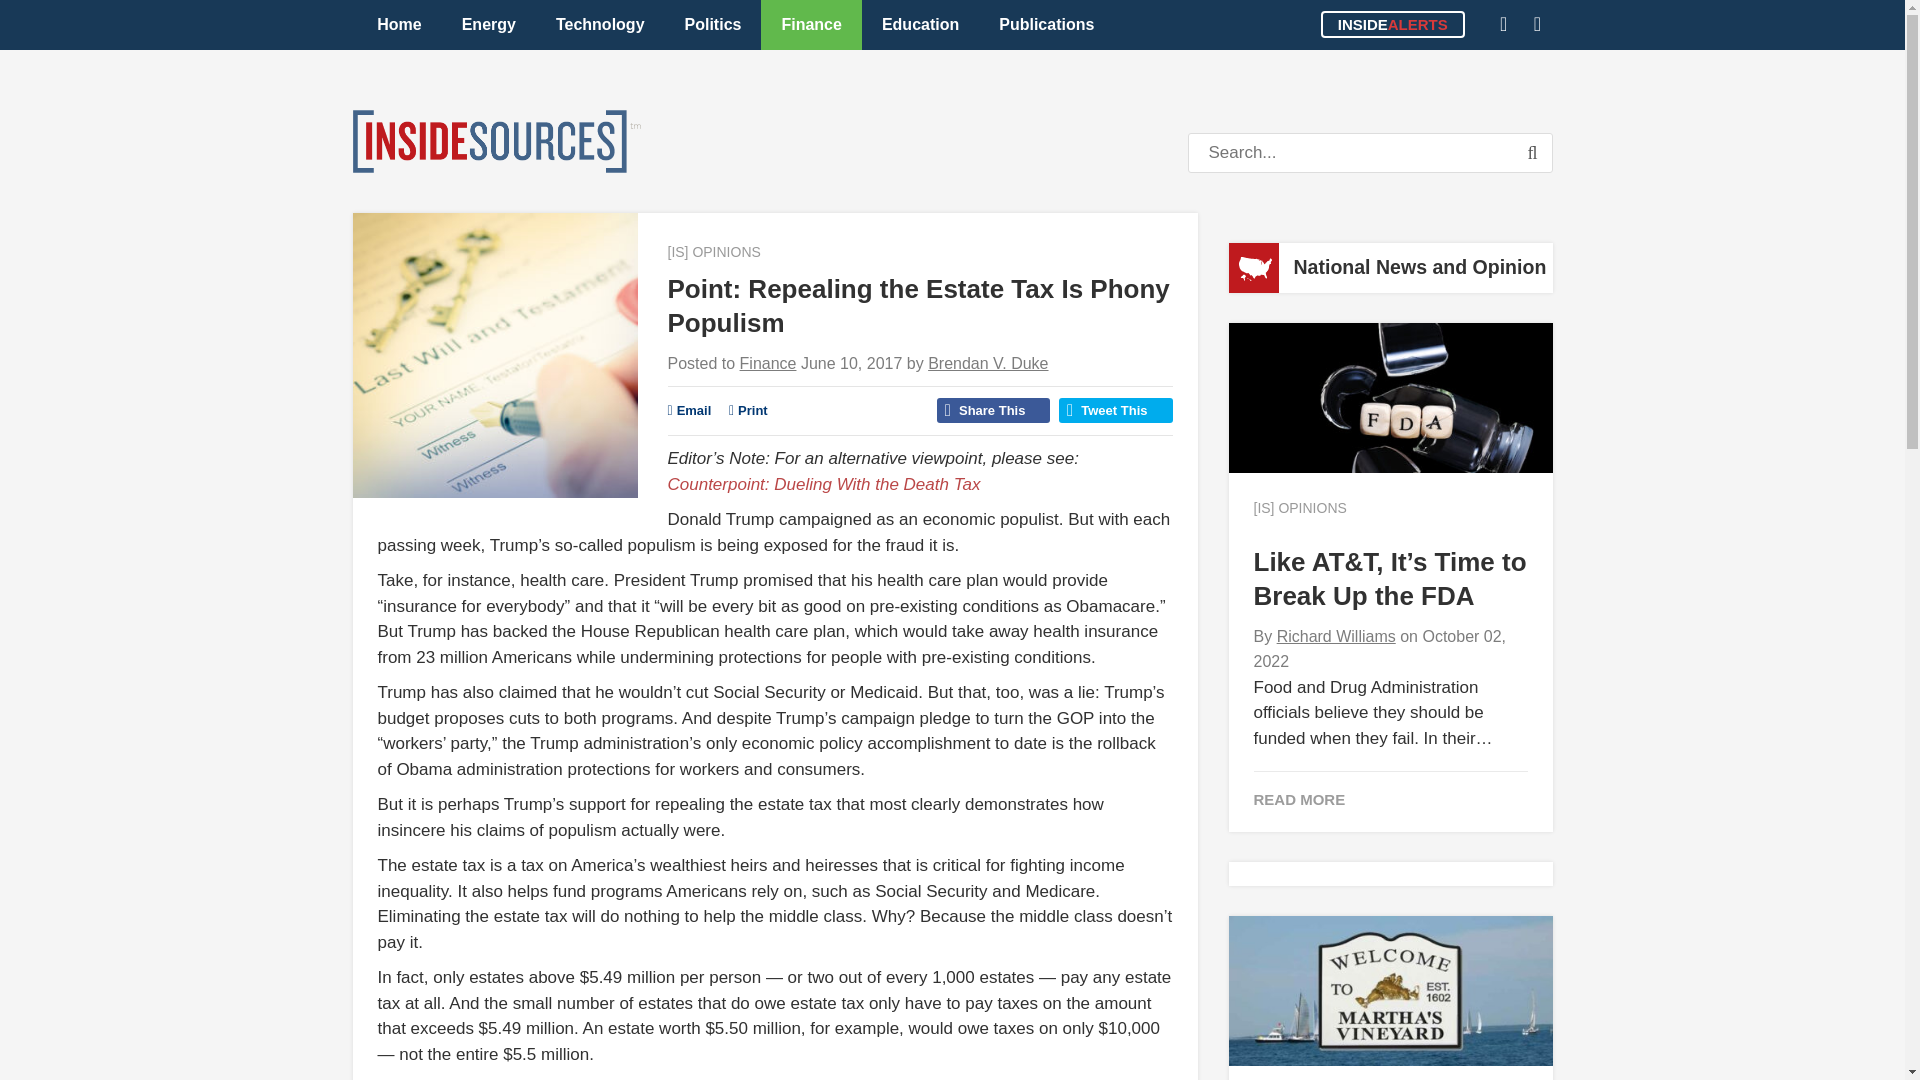 Image resolution: width=1920 pixels, height=1080 pixels. Describe the element at coordinates (713, 24) in the screenshot. I see `Politics` at that location.